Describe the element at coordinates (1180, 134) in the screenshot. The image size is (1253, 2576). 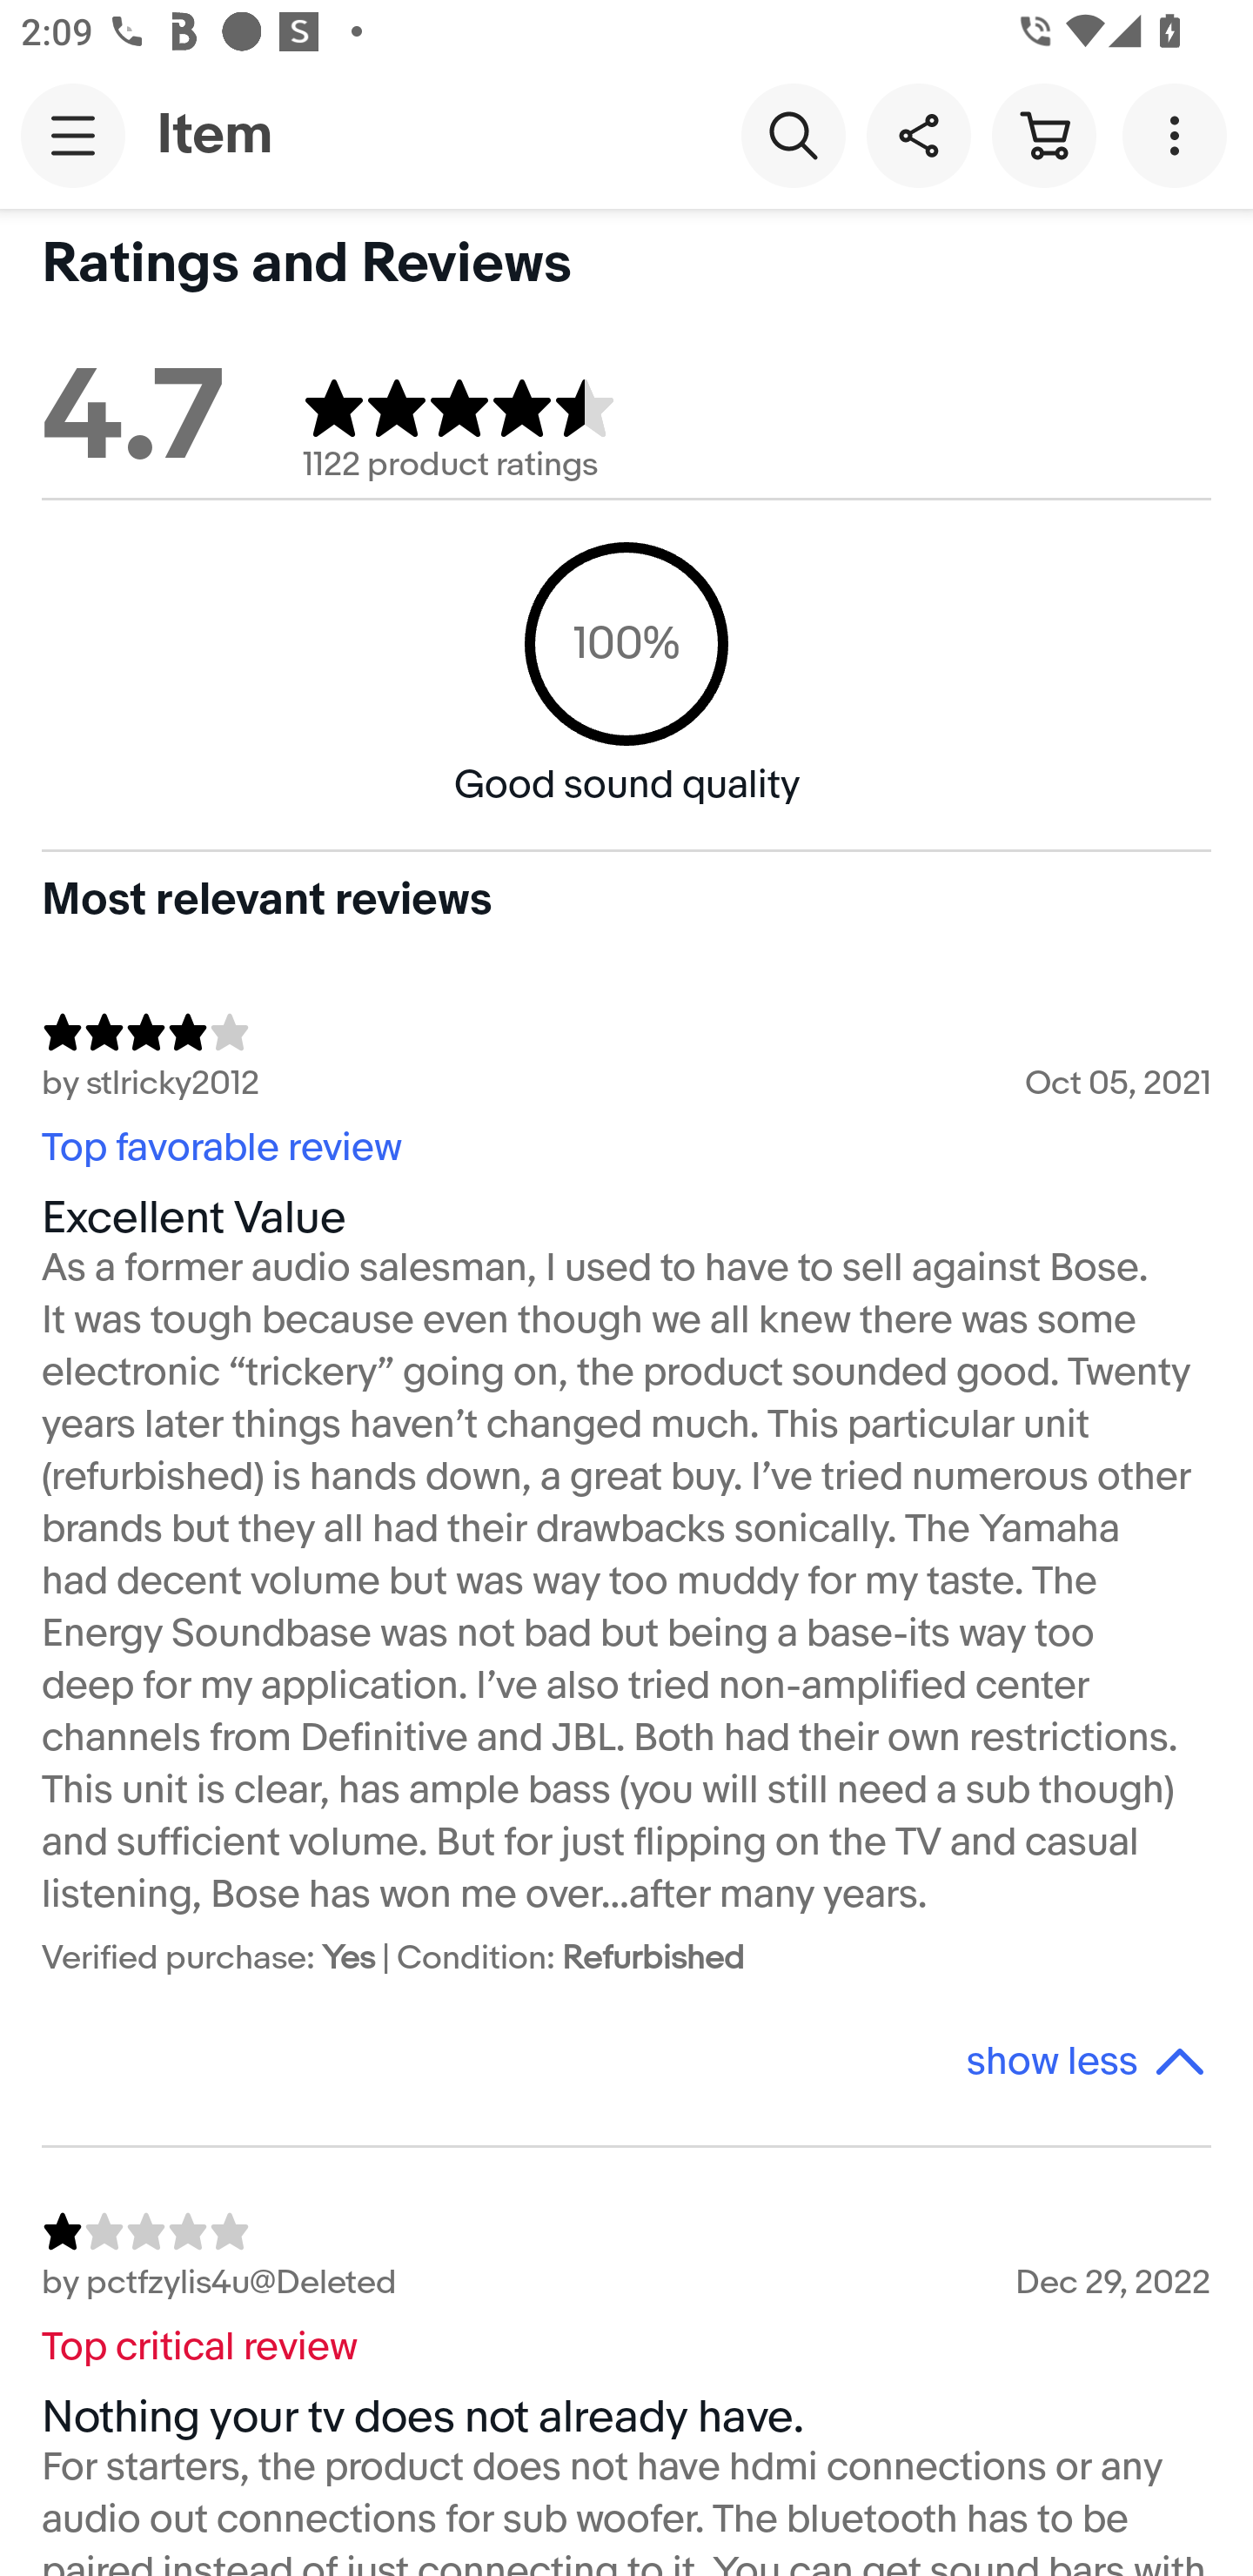
I see `More options` at that location.